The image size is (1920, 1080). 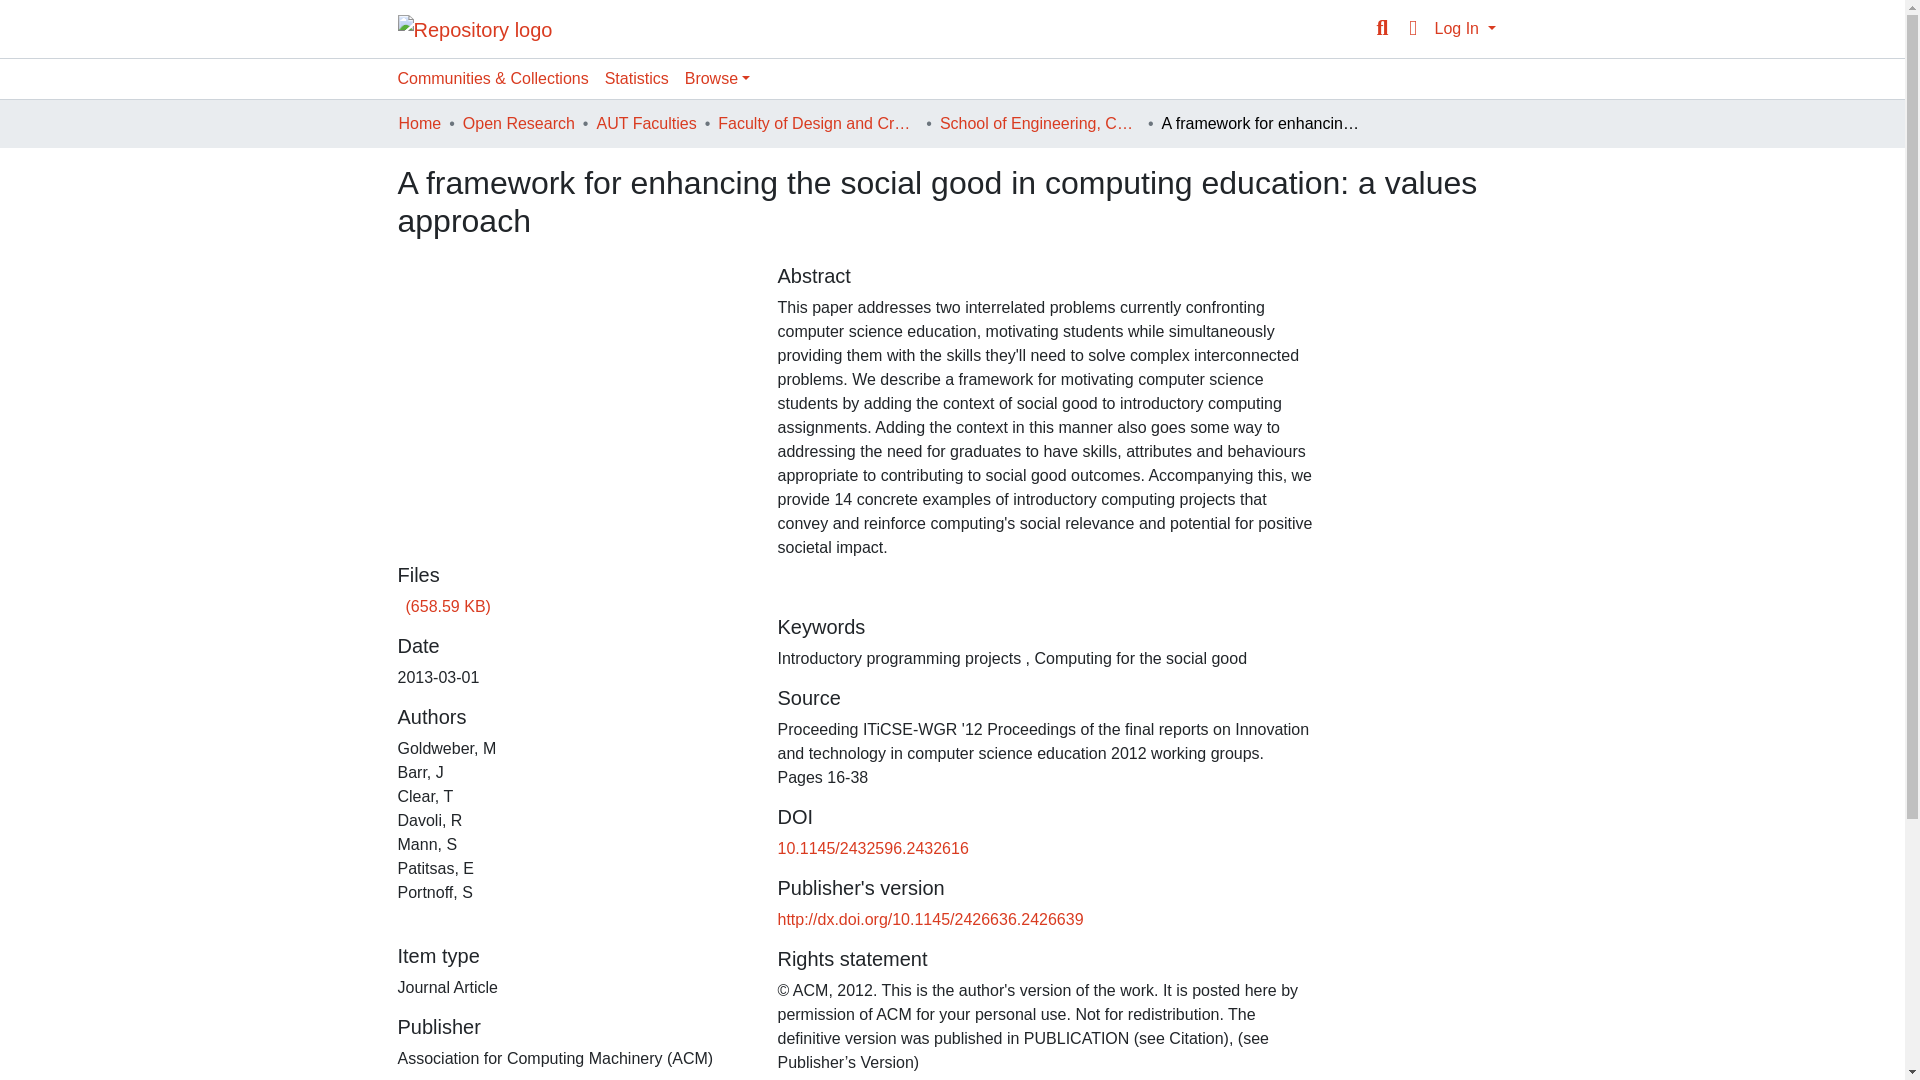 I want to click on Home, so click(x=419, y=124).